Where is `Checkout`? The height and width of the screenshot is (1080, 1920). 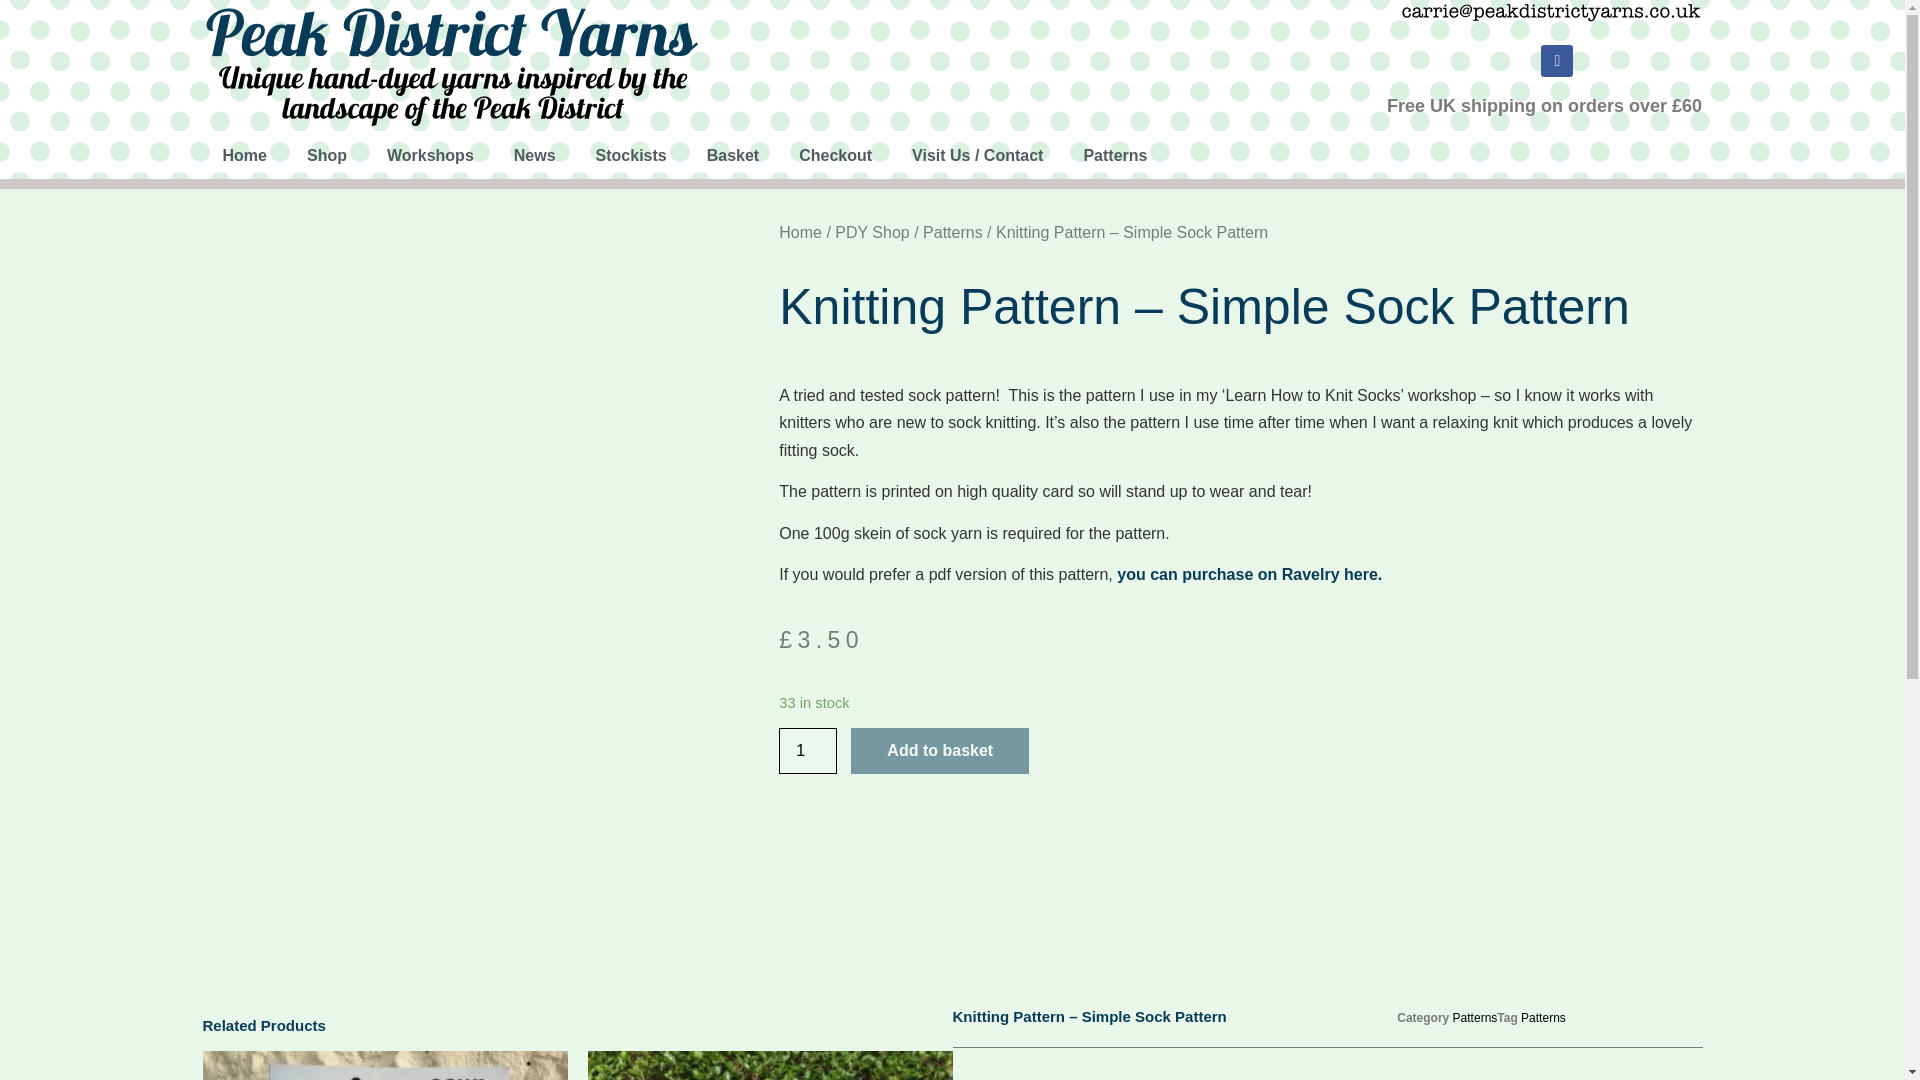
Checkout is located at coordinates (836, 156).